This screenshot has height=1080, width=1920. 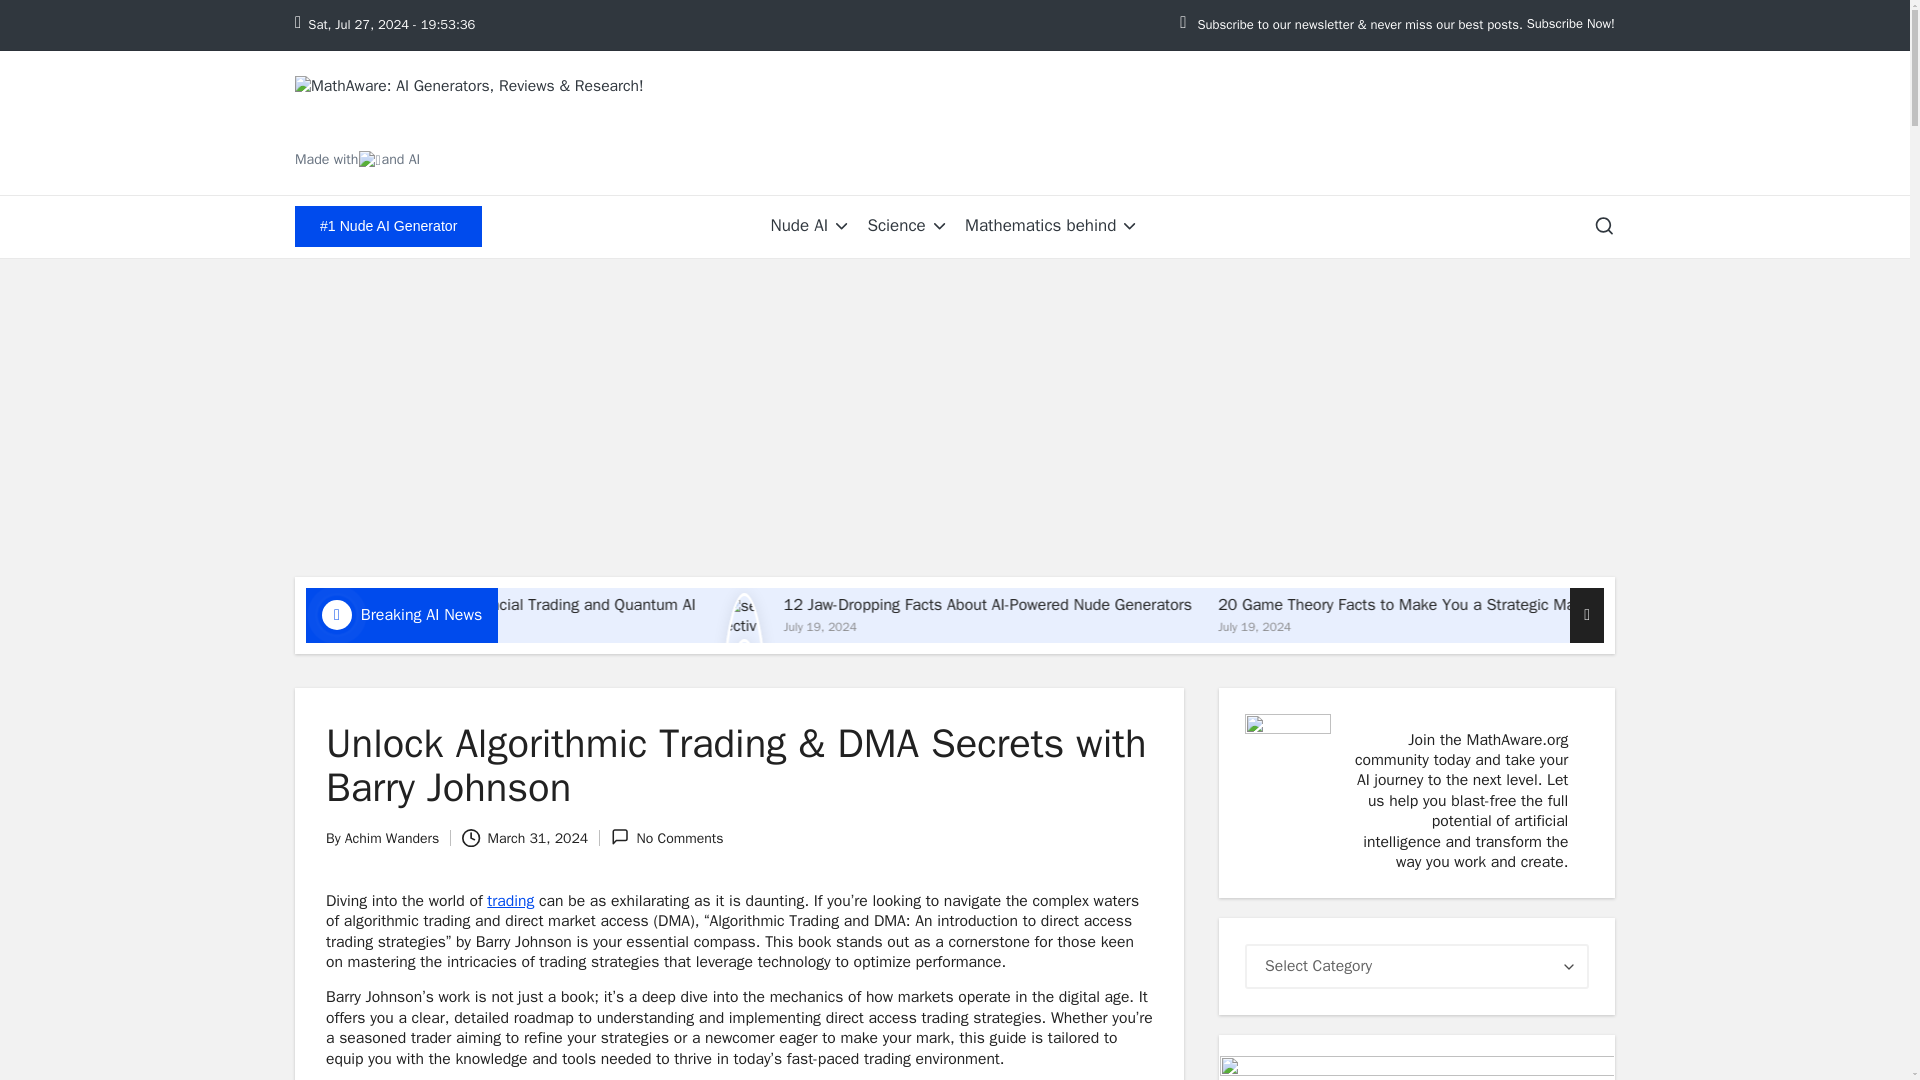 What do you see at coordinates (1570, 24) in the screenshot?
I see `Subscribe Now!` at bounding box center [1570, 24].